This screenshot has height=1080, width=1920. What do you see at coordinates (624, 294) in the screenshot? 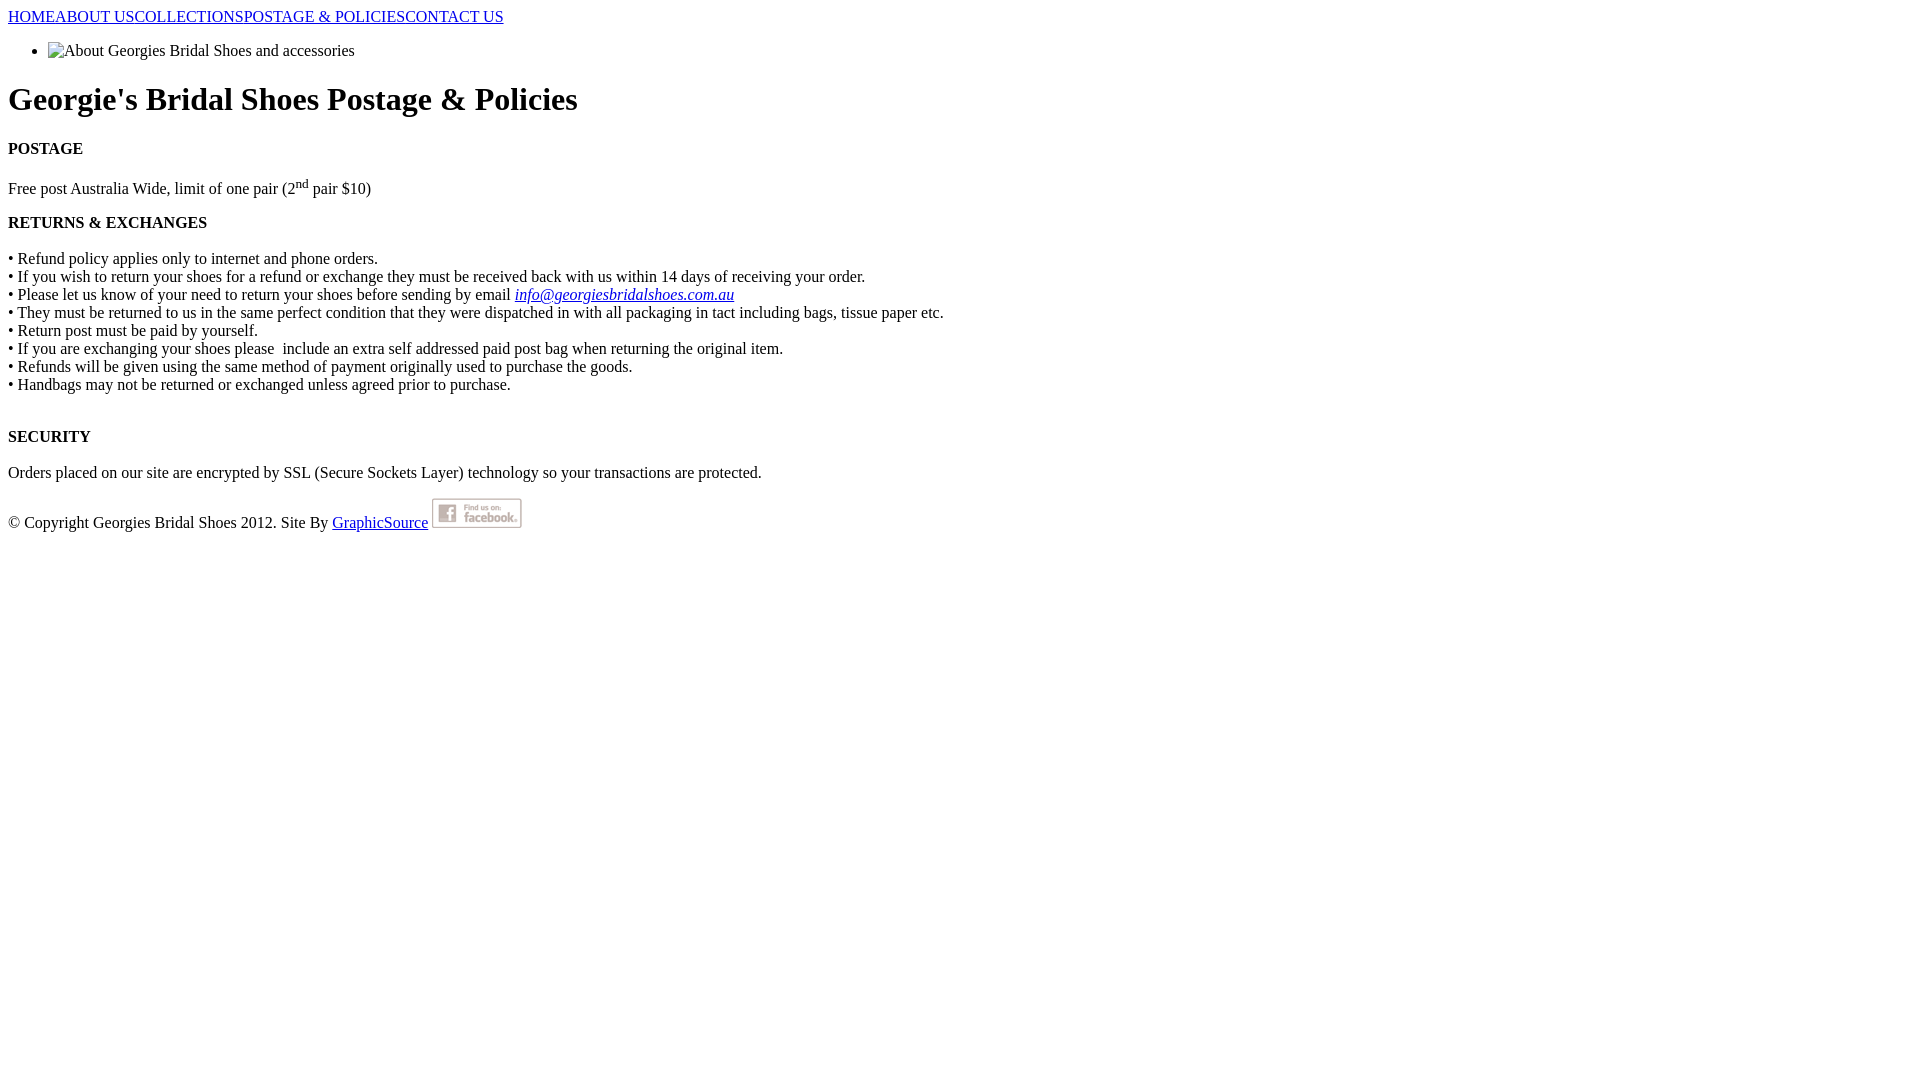
I see `info@georgiesbridalshoes.com.au` at bounding box center [624, 294].